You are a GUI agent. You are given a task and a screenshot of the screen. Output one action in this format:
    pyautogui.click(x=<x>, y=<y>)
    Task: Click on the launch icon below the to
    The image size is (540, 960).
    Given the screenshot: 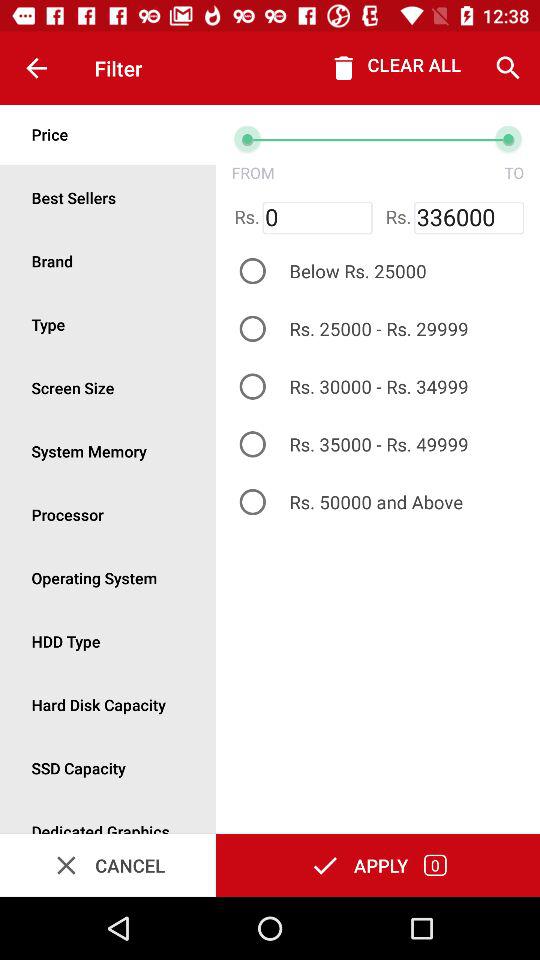 What is the action you would take?
    pyautogui.click(x=468, y=218)
    